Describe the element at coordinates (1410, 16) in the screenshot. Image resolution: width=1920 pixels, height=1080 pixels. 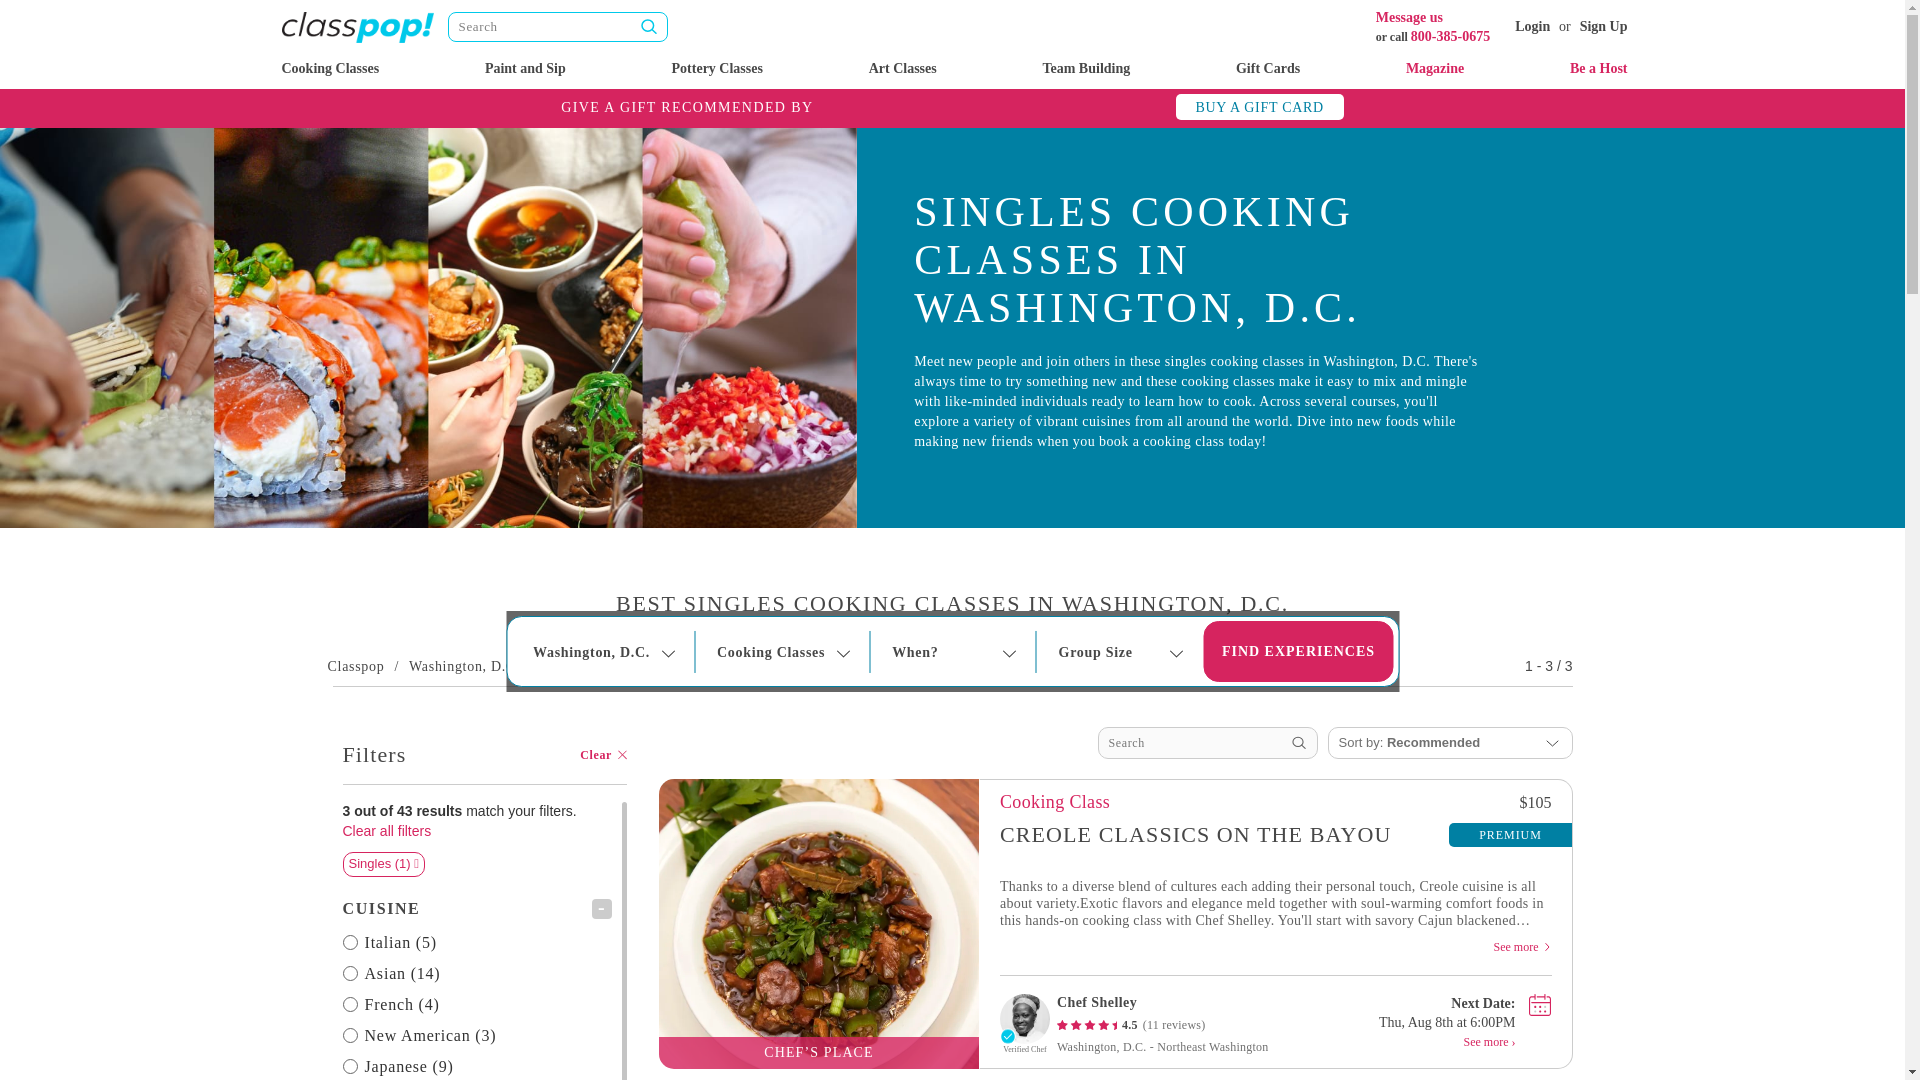
I see `Message us` at that location.